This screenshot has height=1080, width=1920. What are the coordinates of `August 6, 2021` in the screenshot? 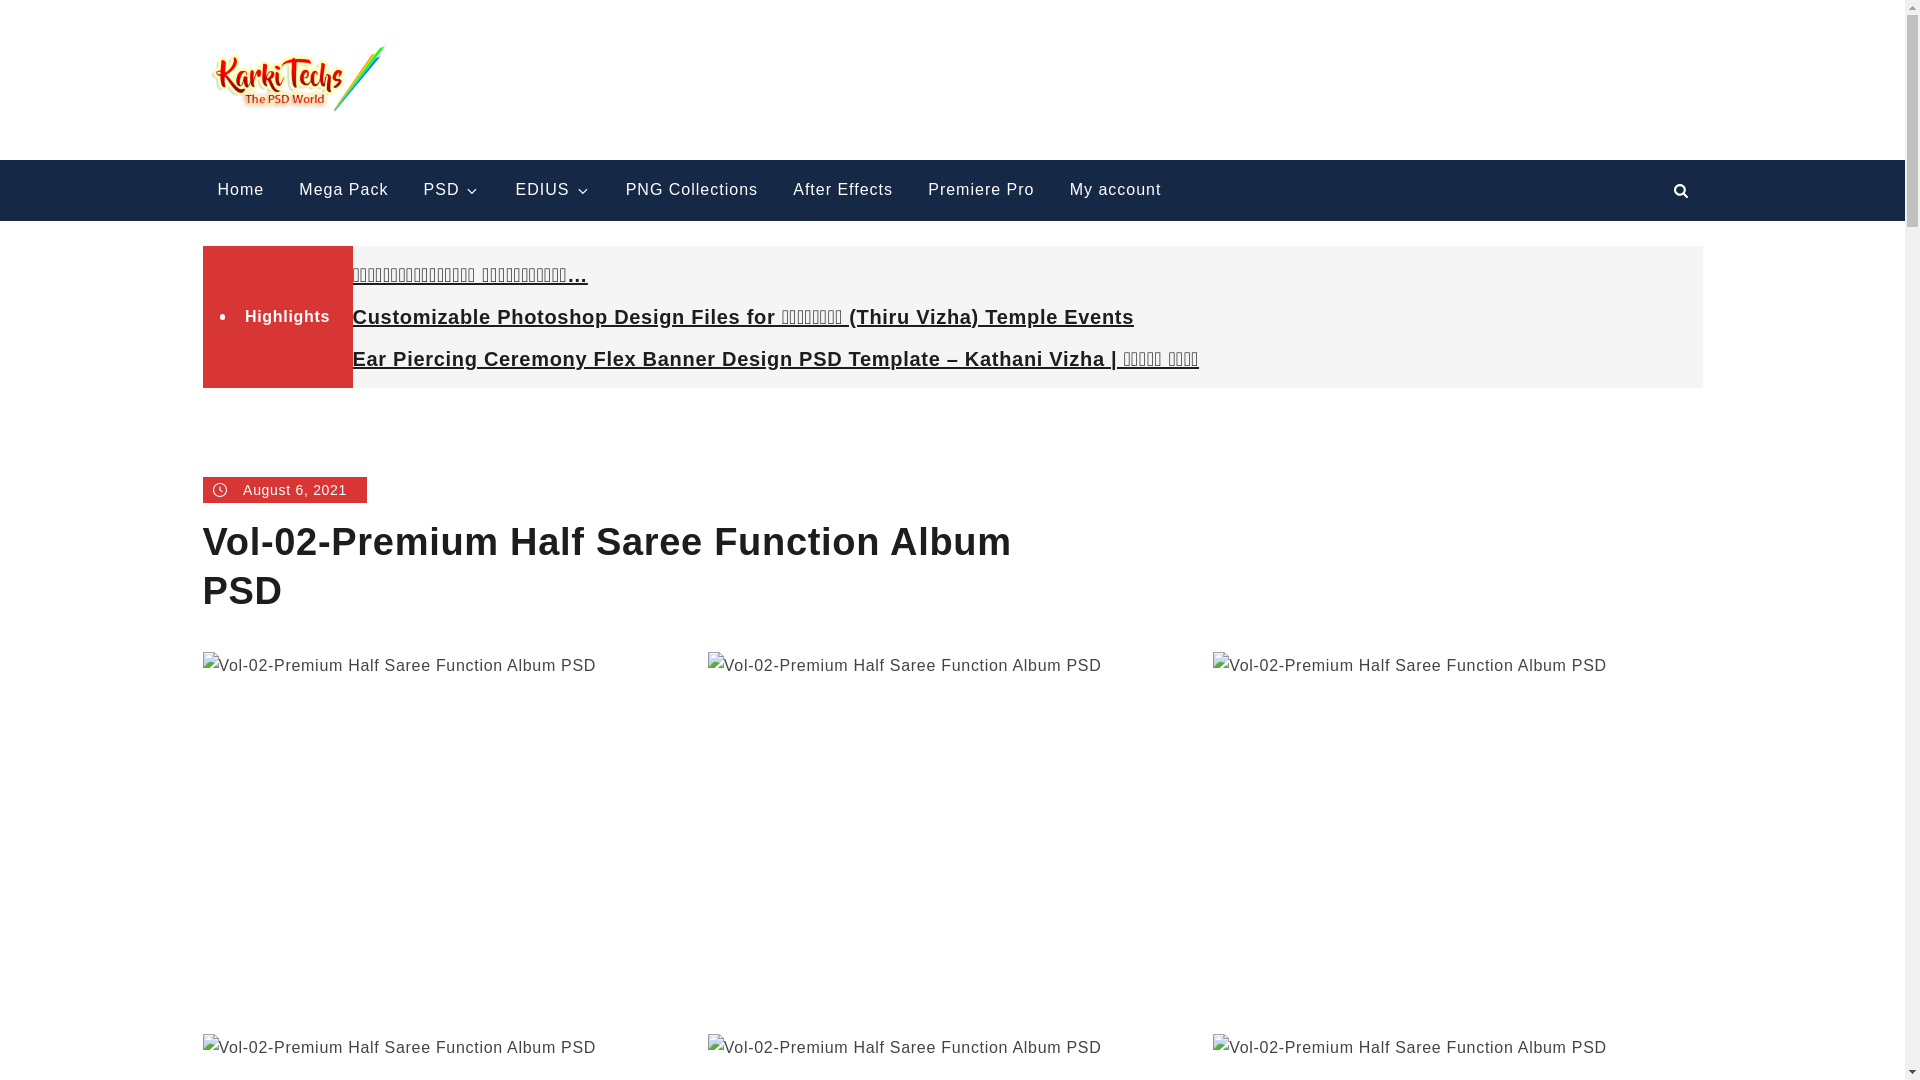 It's located at (284, 490).